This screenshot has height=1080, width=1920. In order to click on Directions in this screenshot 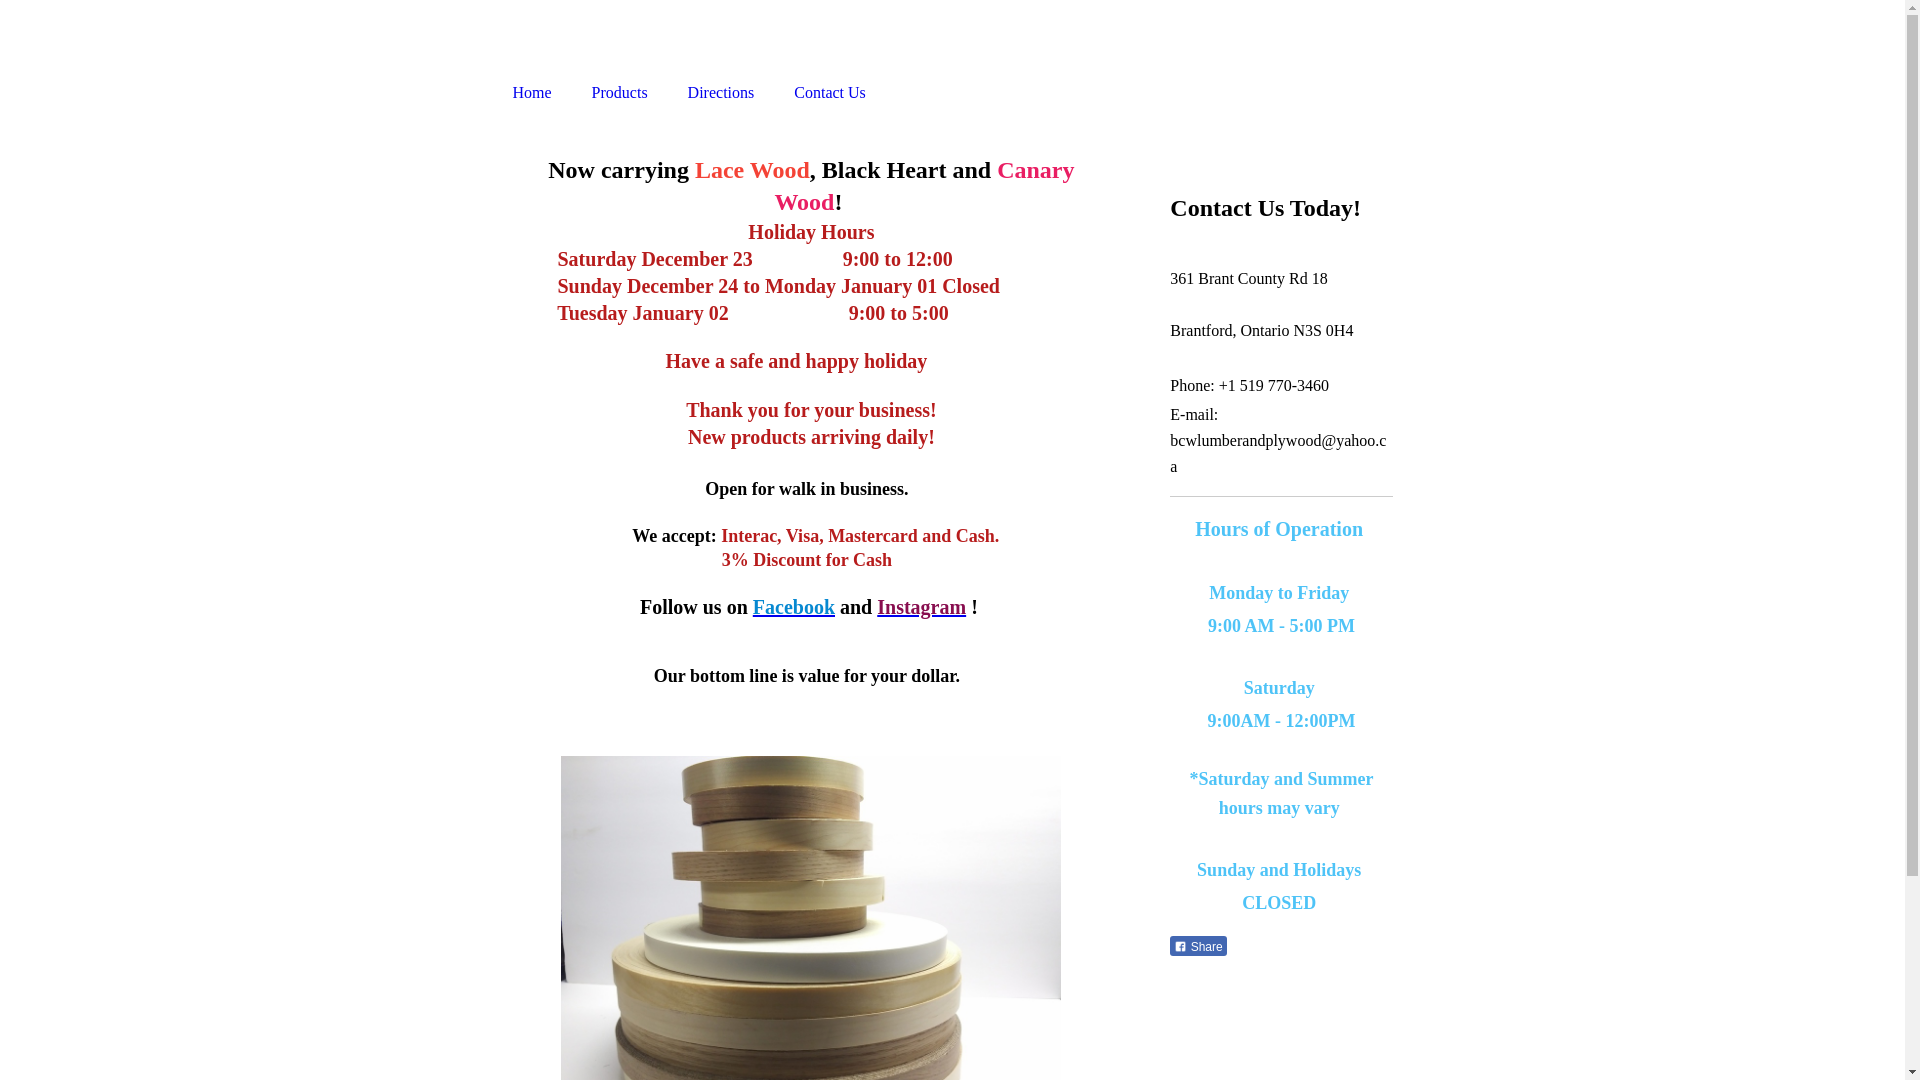, I will do `click(722, 93)`.